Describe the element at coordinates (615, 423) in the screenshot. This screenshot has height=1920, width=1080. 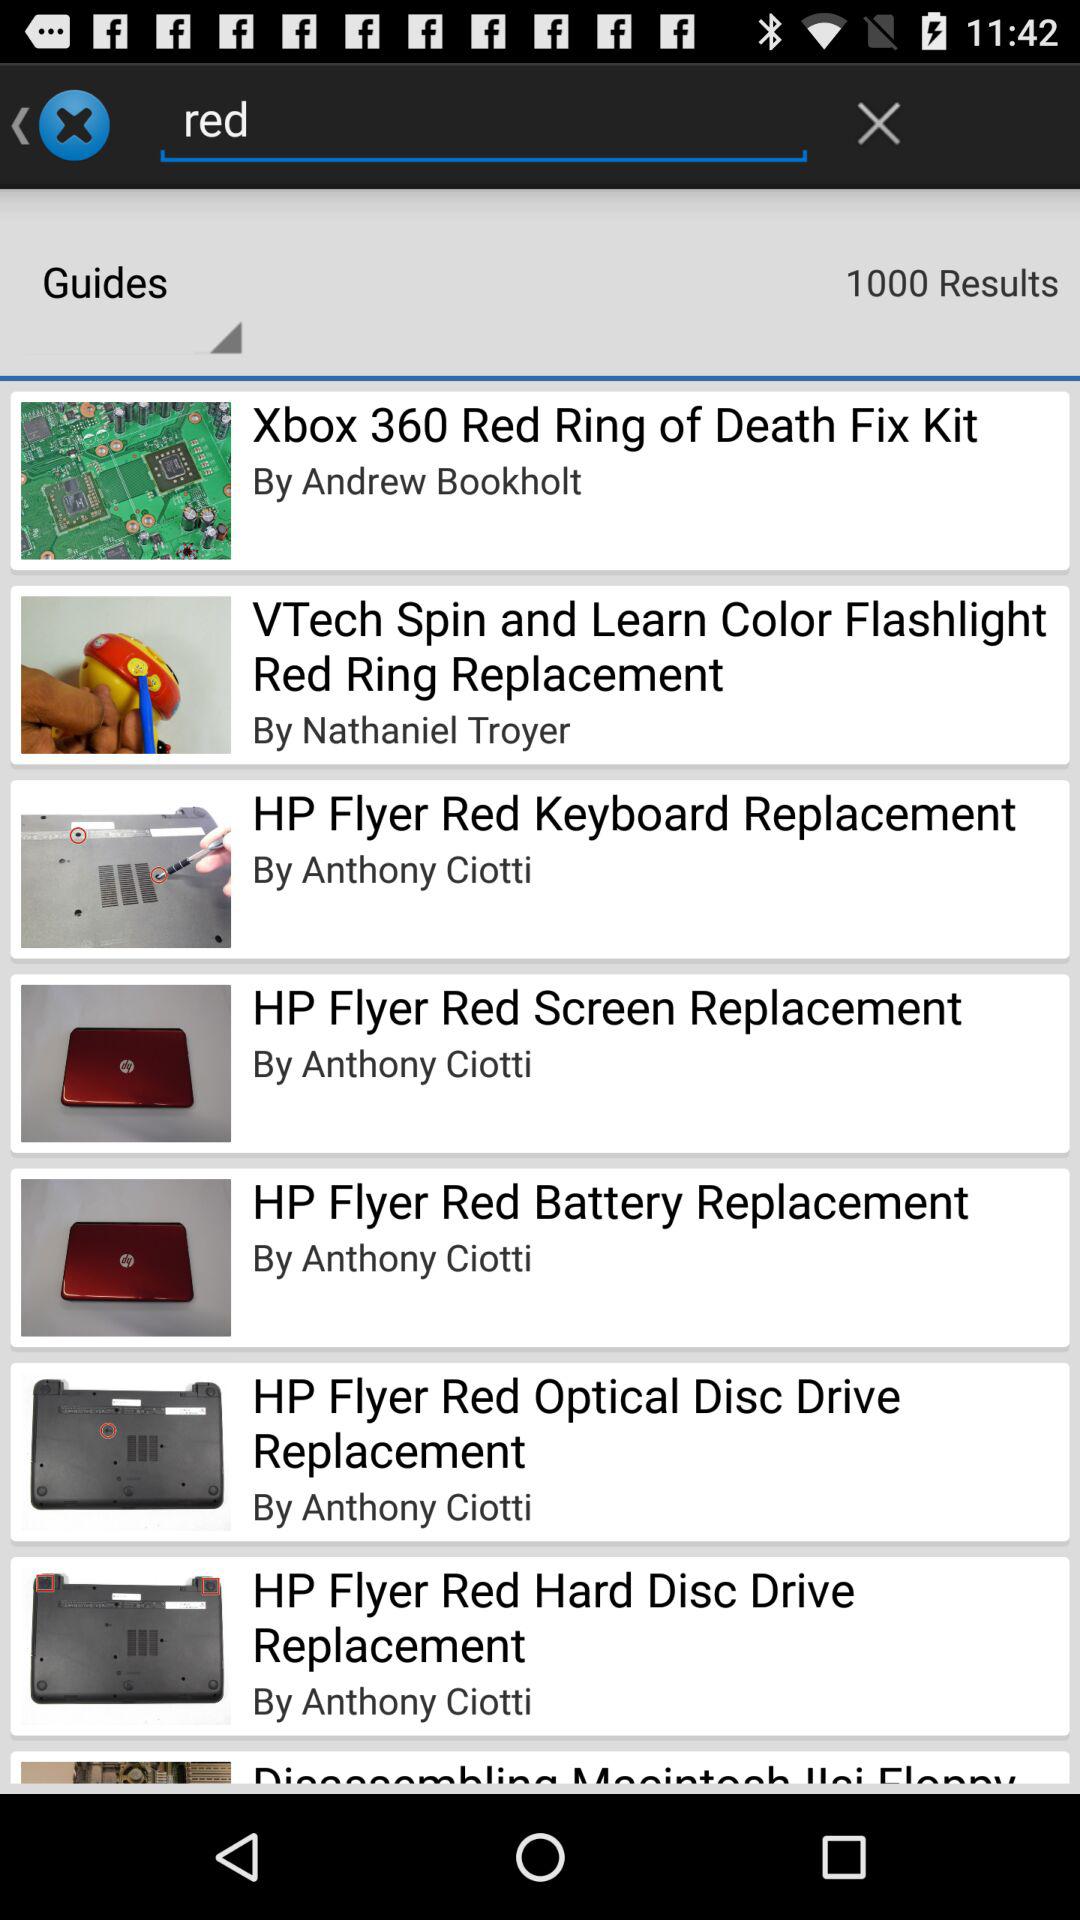
I see `select item above by andrew bookholt` at that location.